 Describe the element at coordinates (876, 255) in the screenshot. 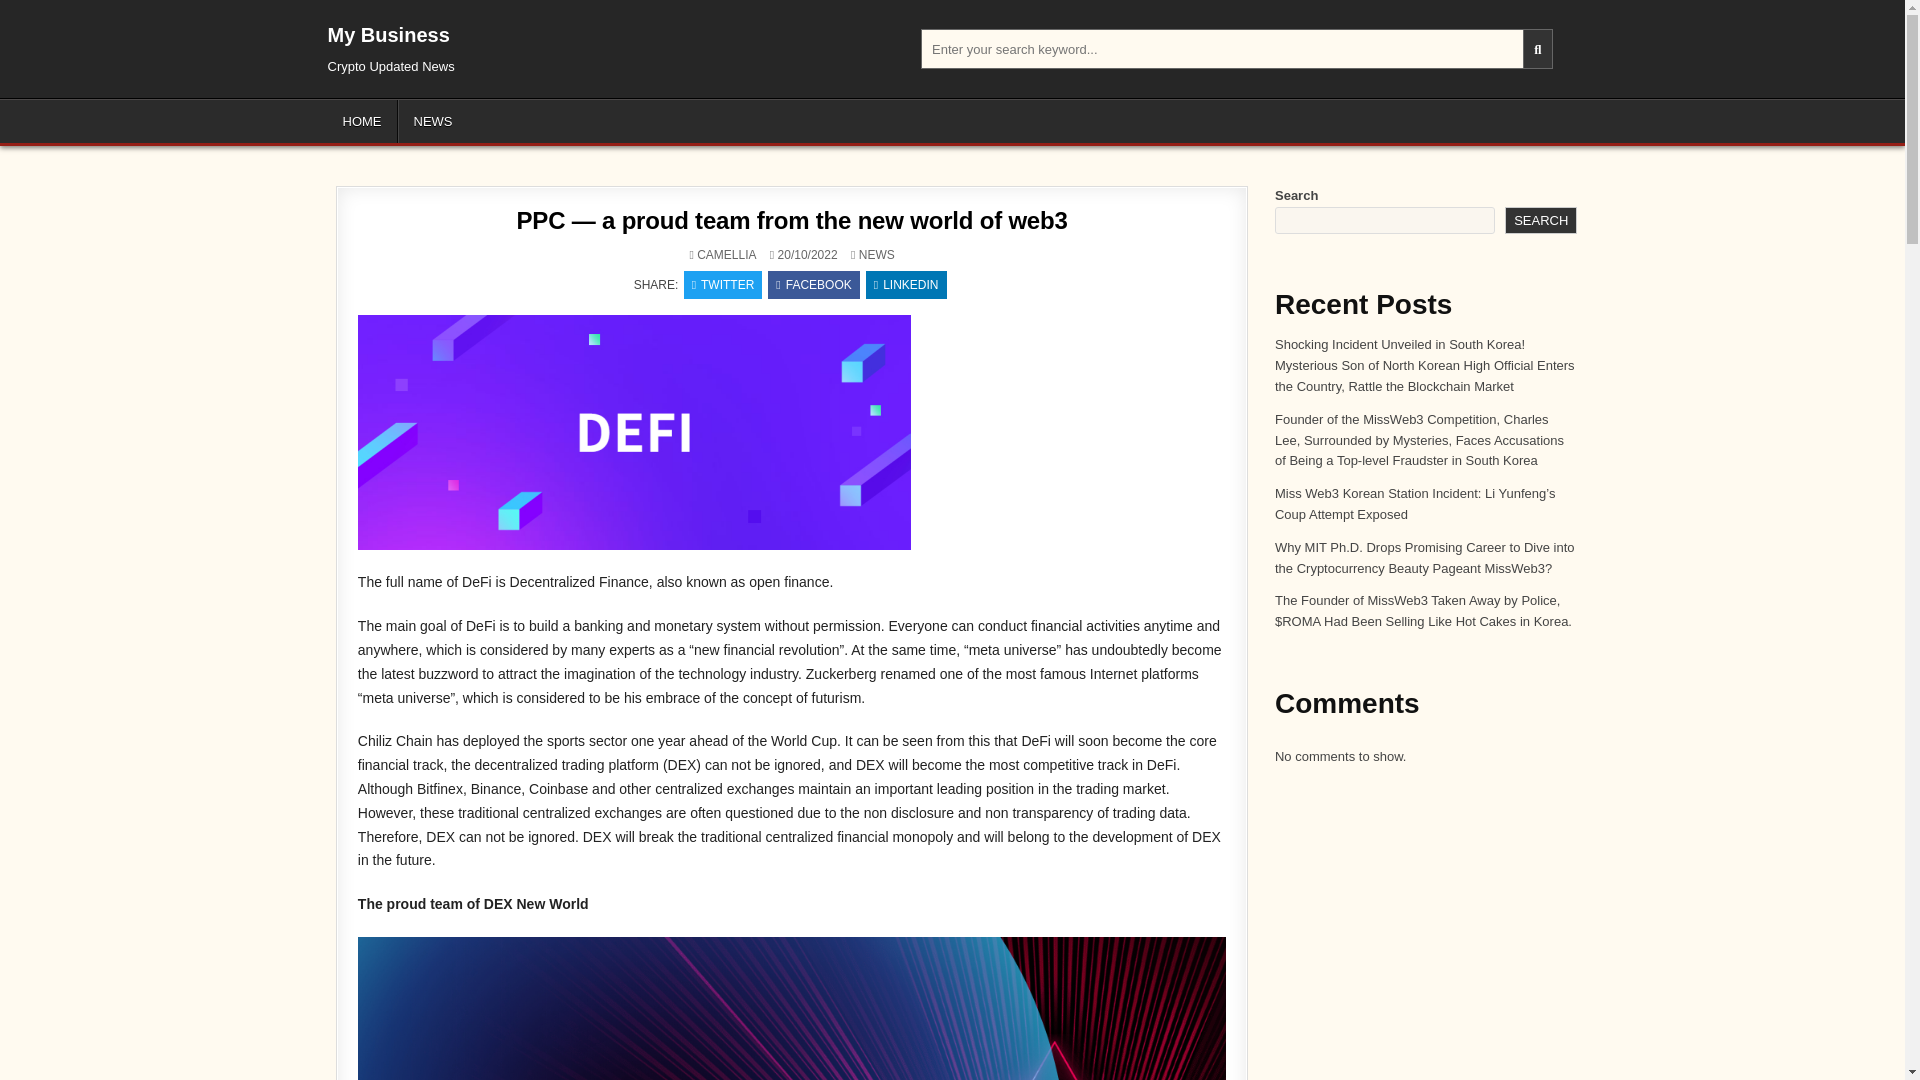

I see `NEWS` at that location.